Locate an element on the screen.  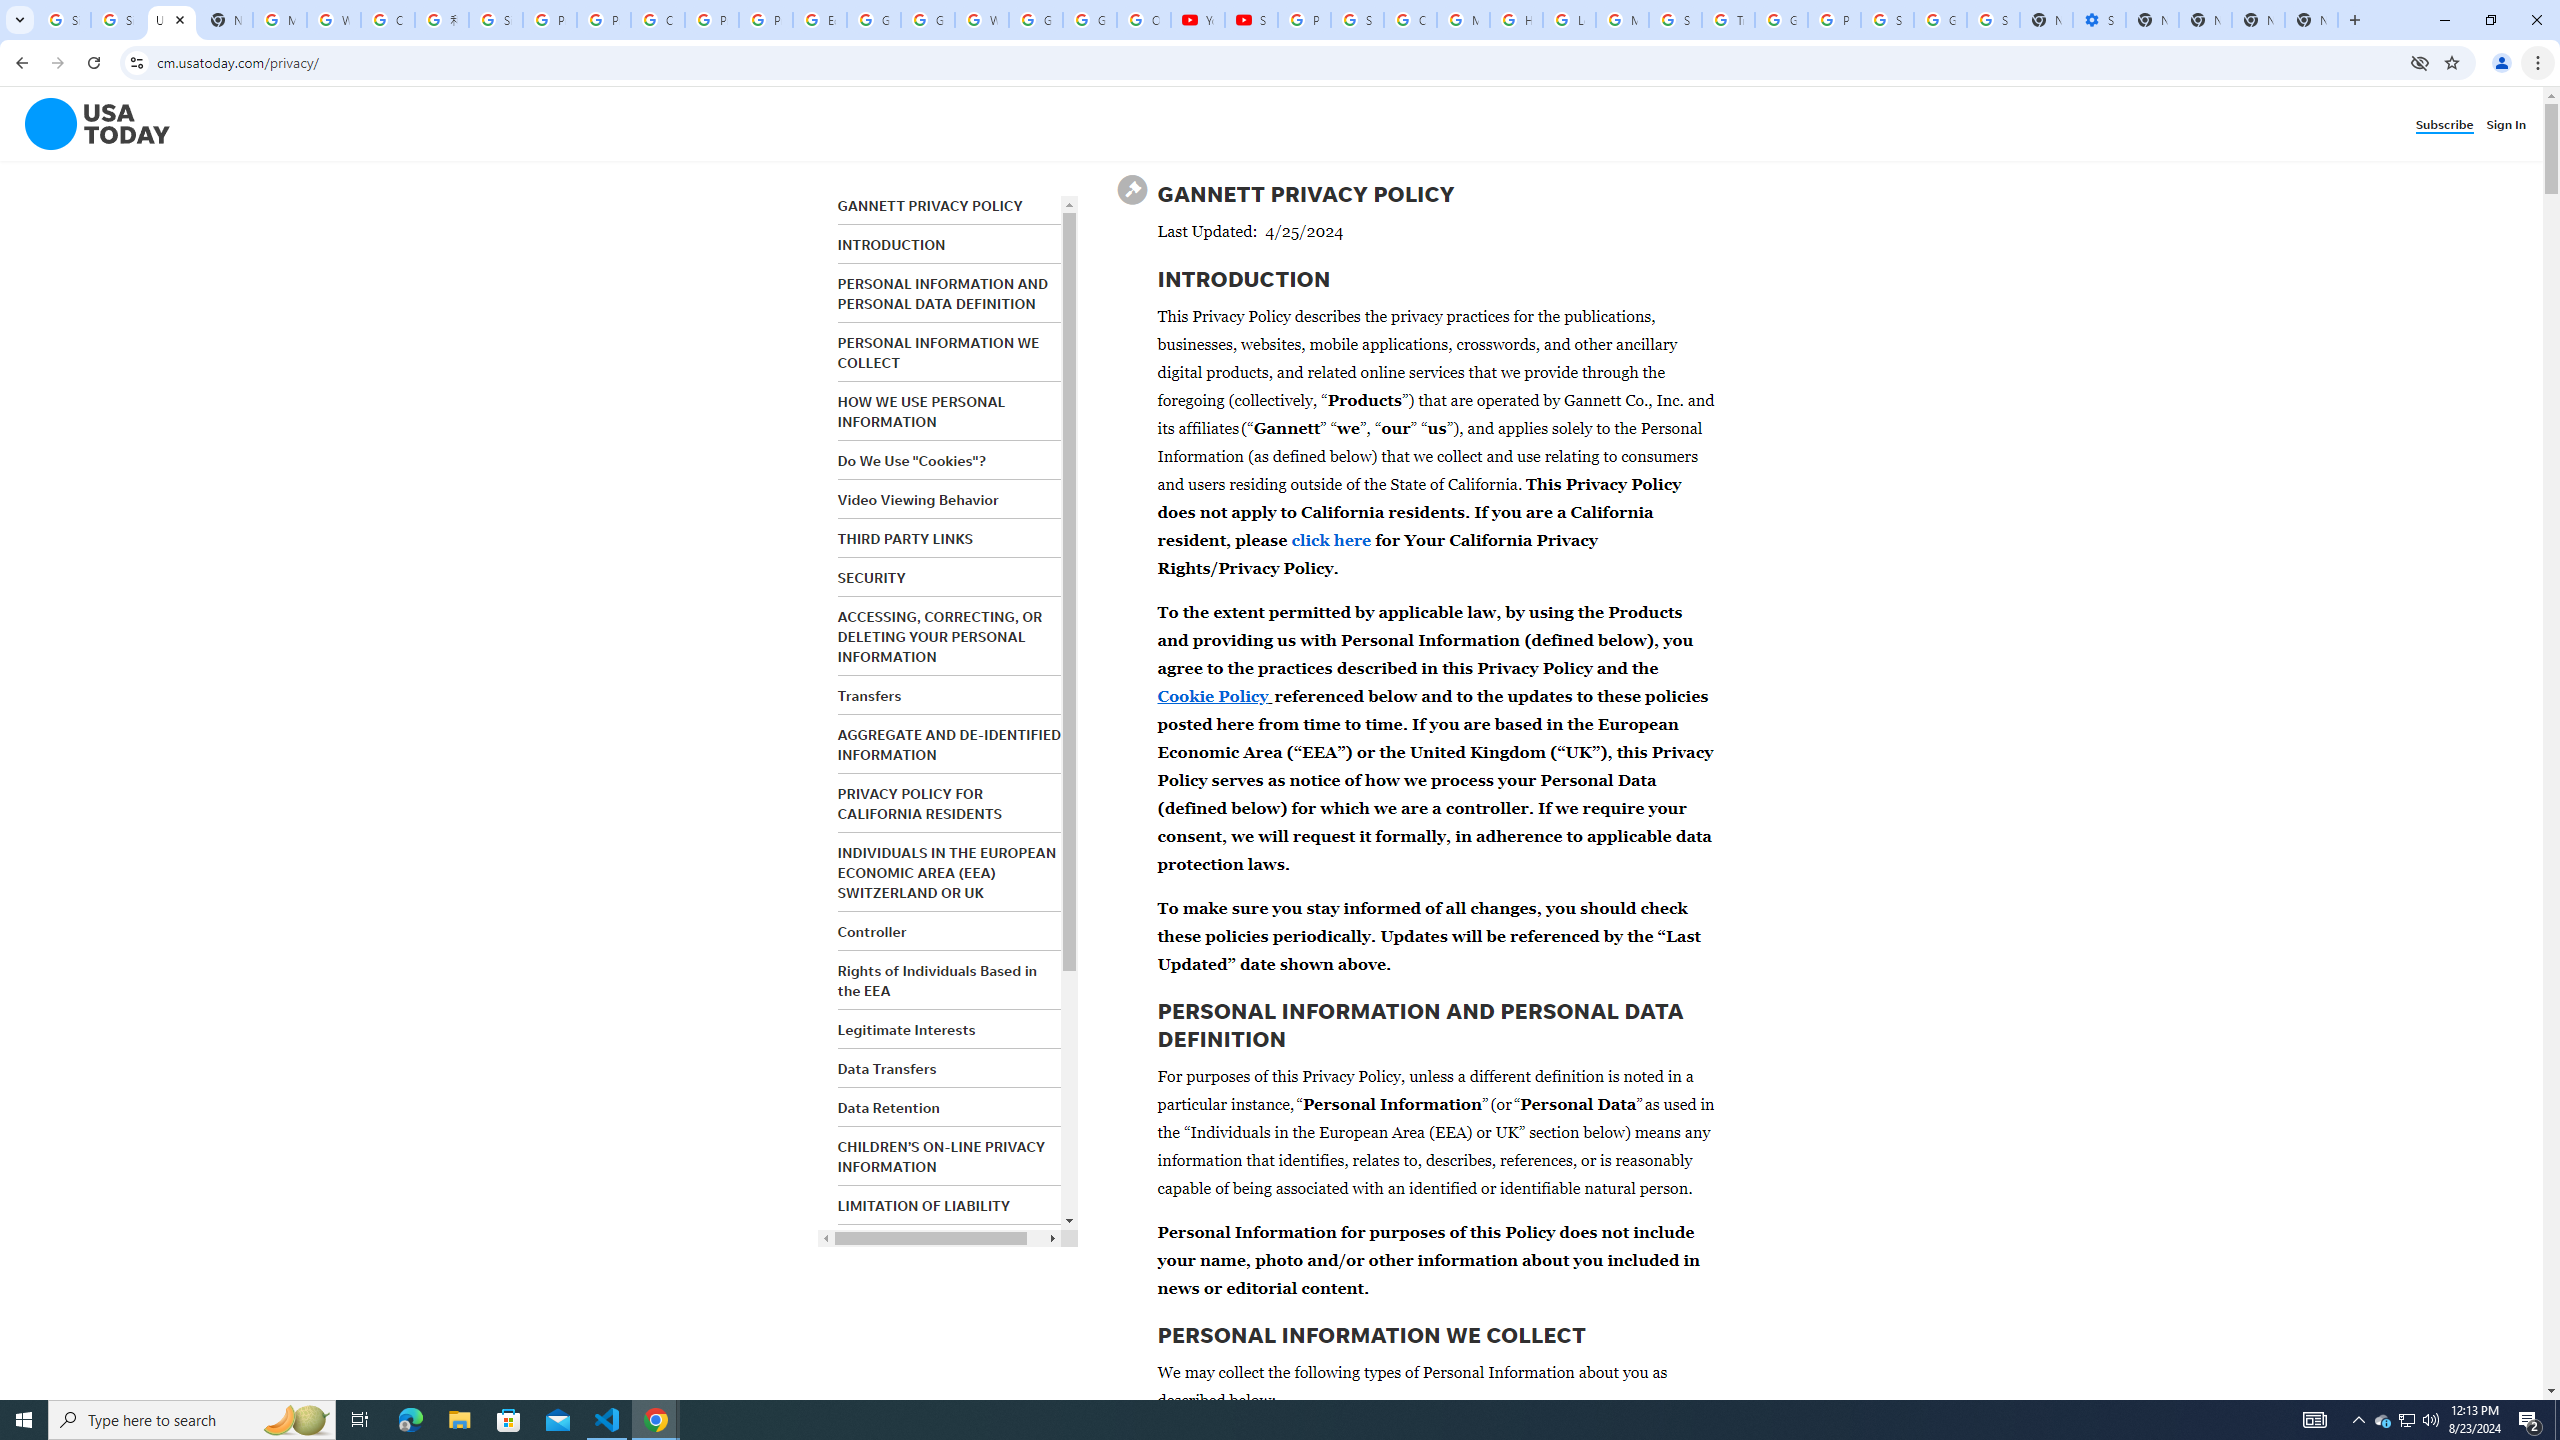
GANNETT PRIVACY POLICY is located at coordinates (930, 206).